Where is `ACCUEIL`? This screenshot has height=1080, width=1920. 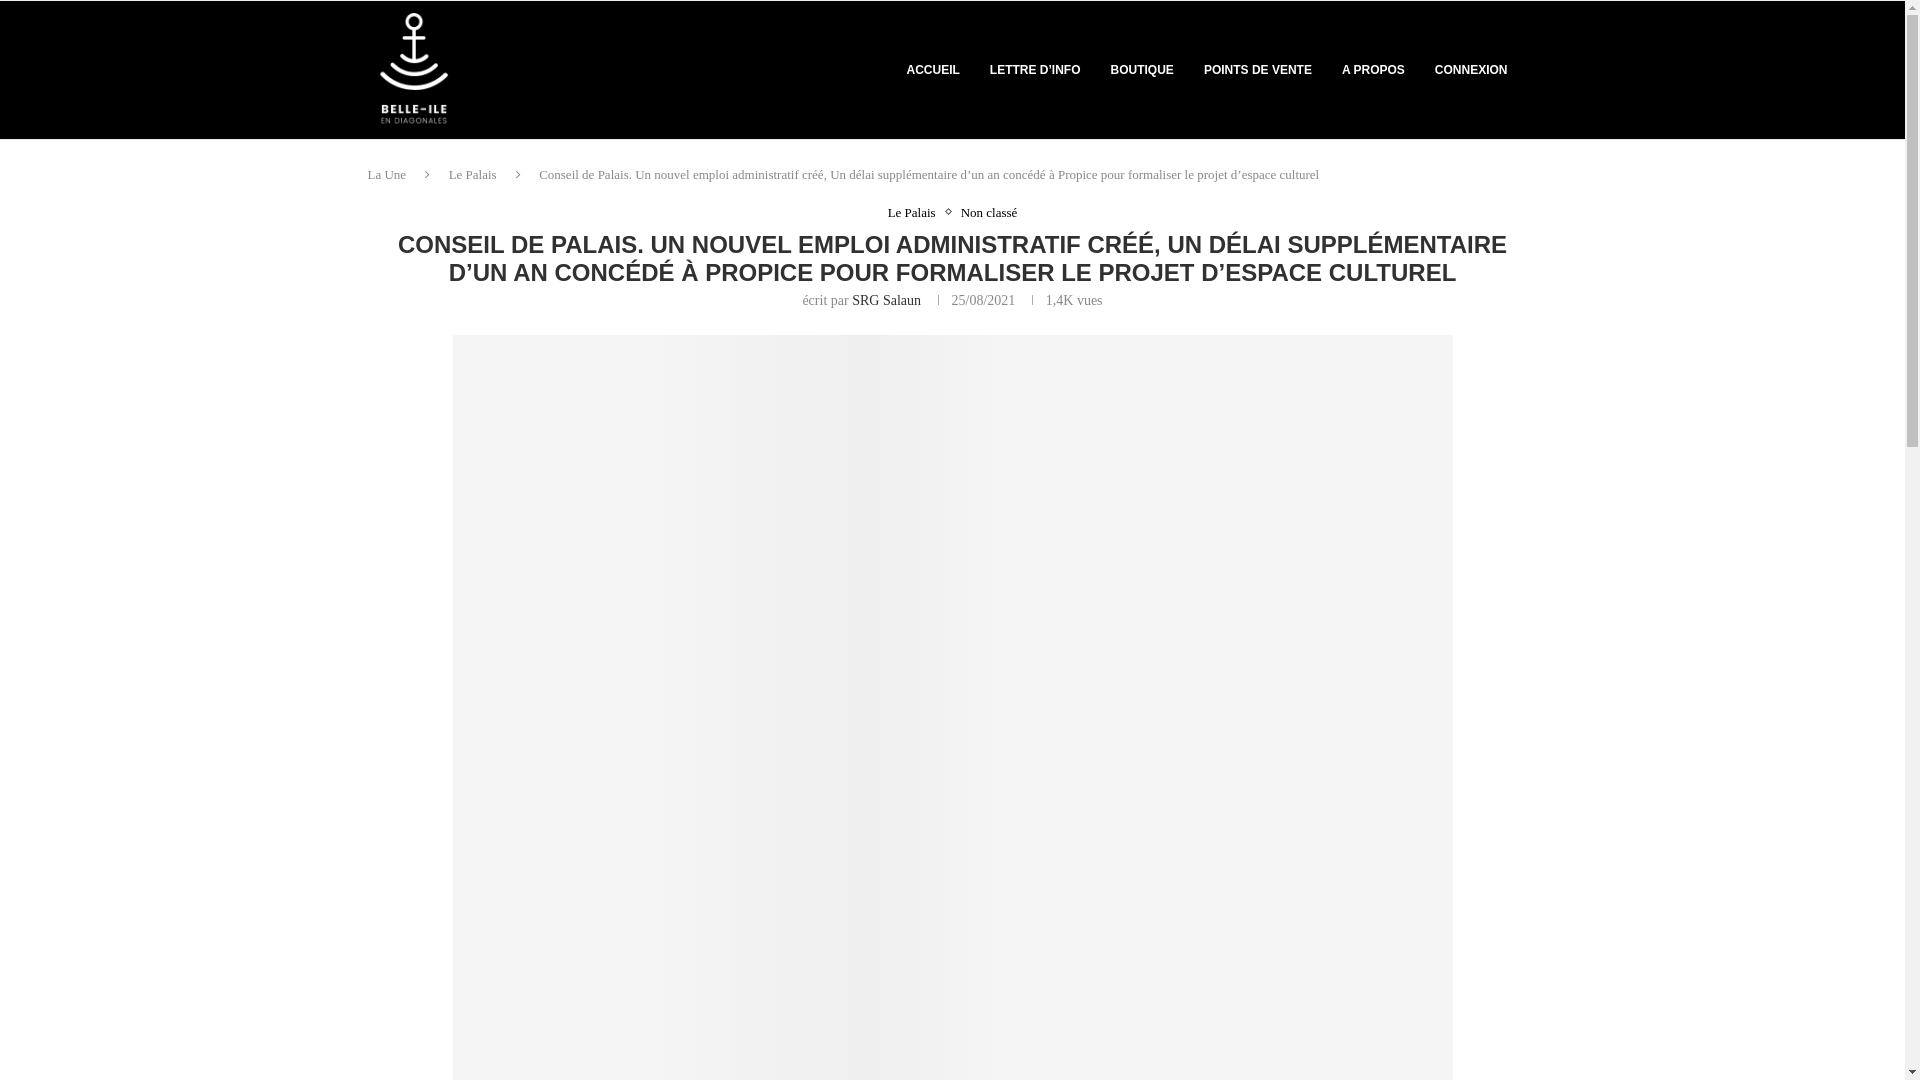
ACCUEIL is located at coordinates (934, 70).